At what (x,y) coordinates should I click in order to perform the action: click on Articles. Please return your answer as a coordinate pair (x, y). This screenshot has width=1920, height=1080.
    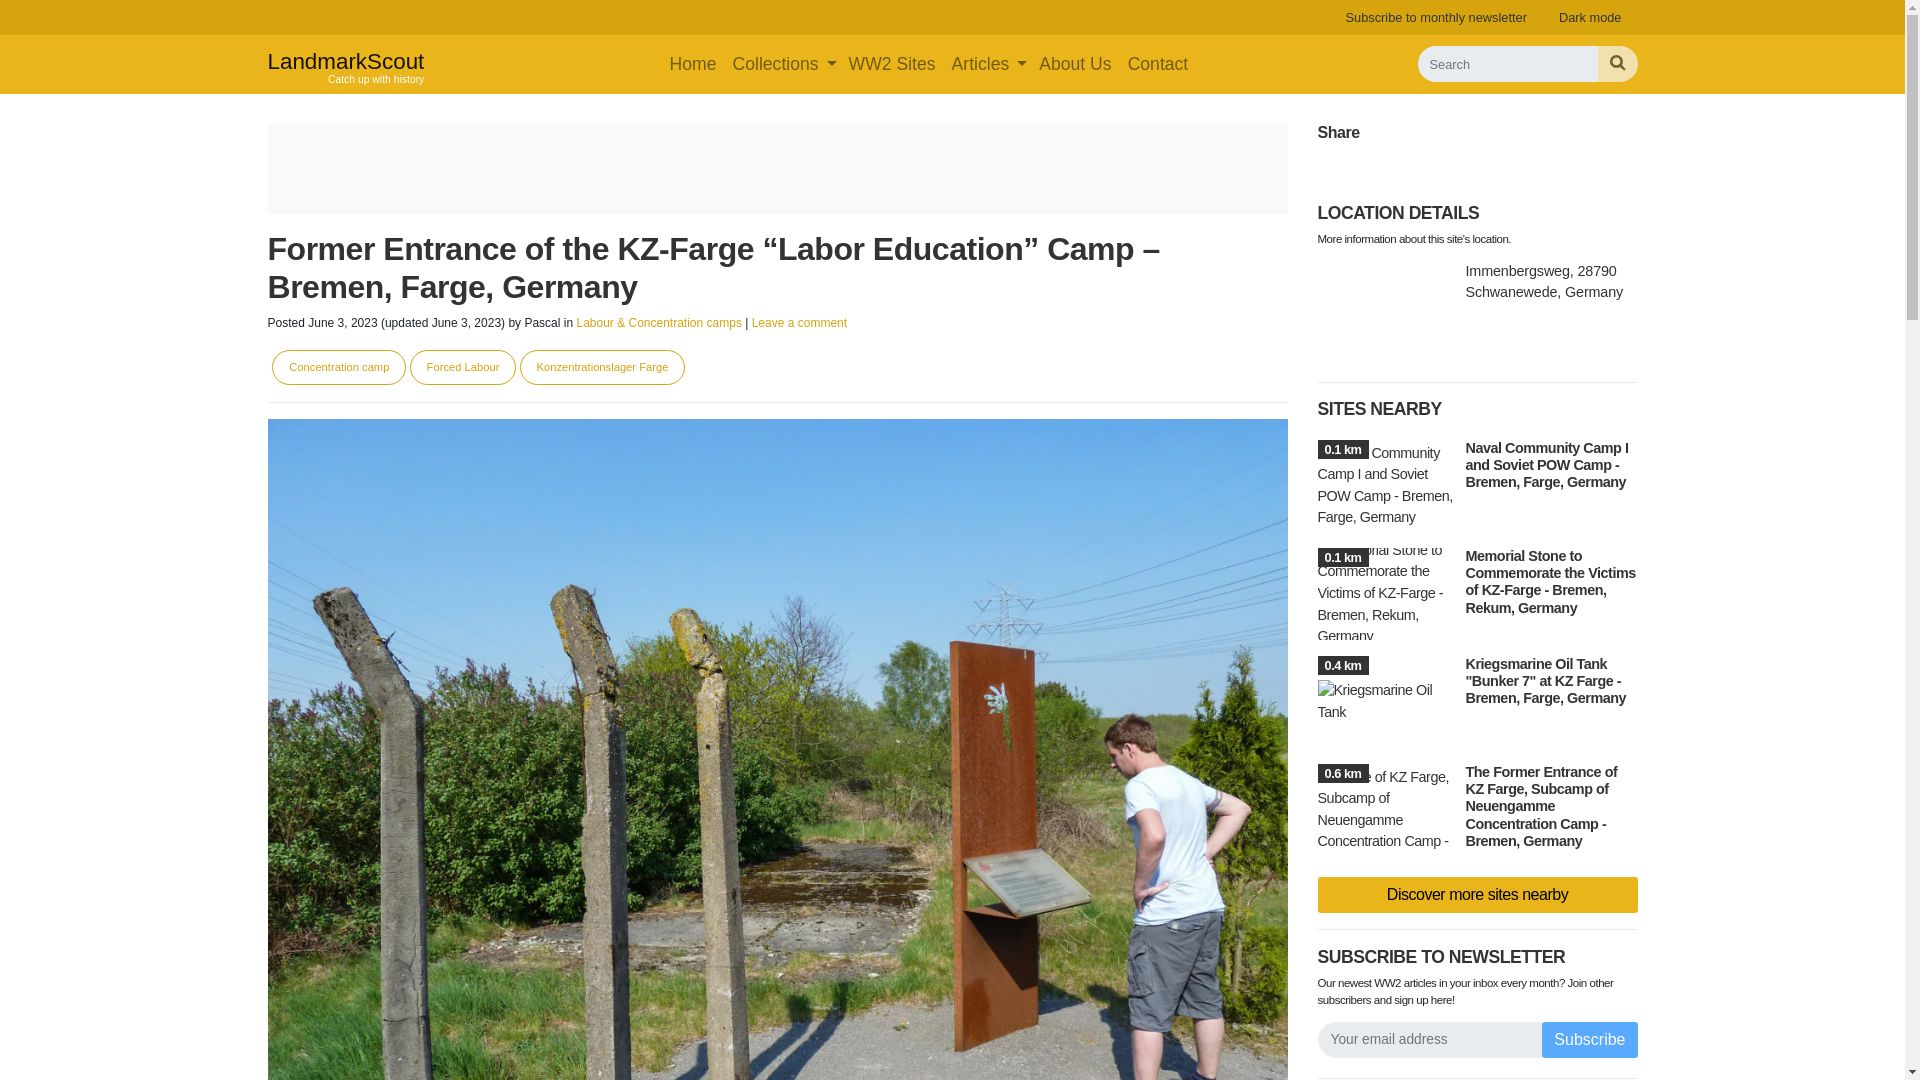
    Looking at the image, I should click on (980, 64).